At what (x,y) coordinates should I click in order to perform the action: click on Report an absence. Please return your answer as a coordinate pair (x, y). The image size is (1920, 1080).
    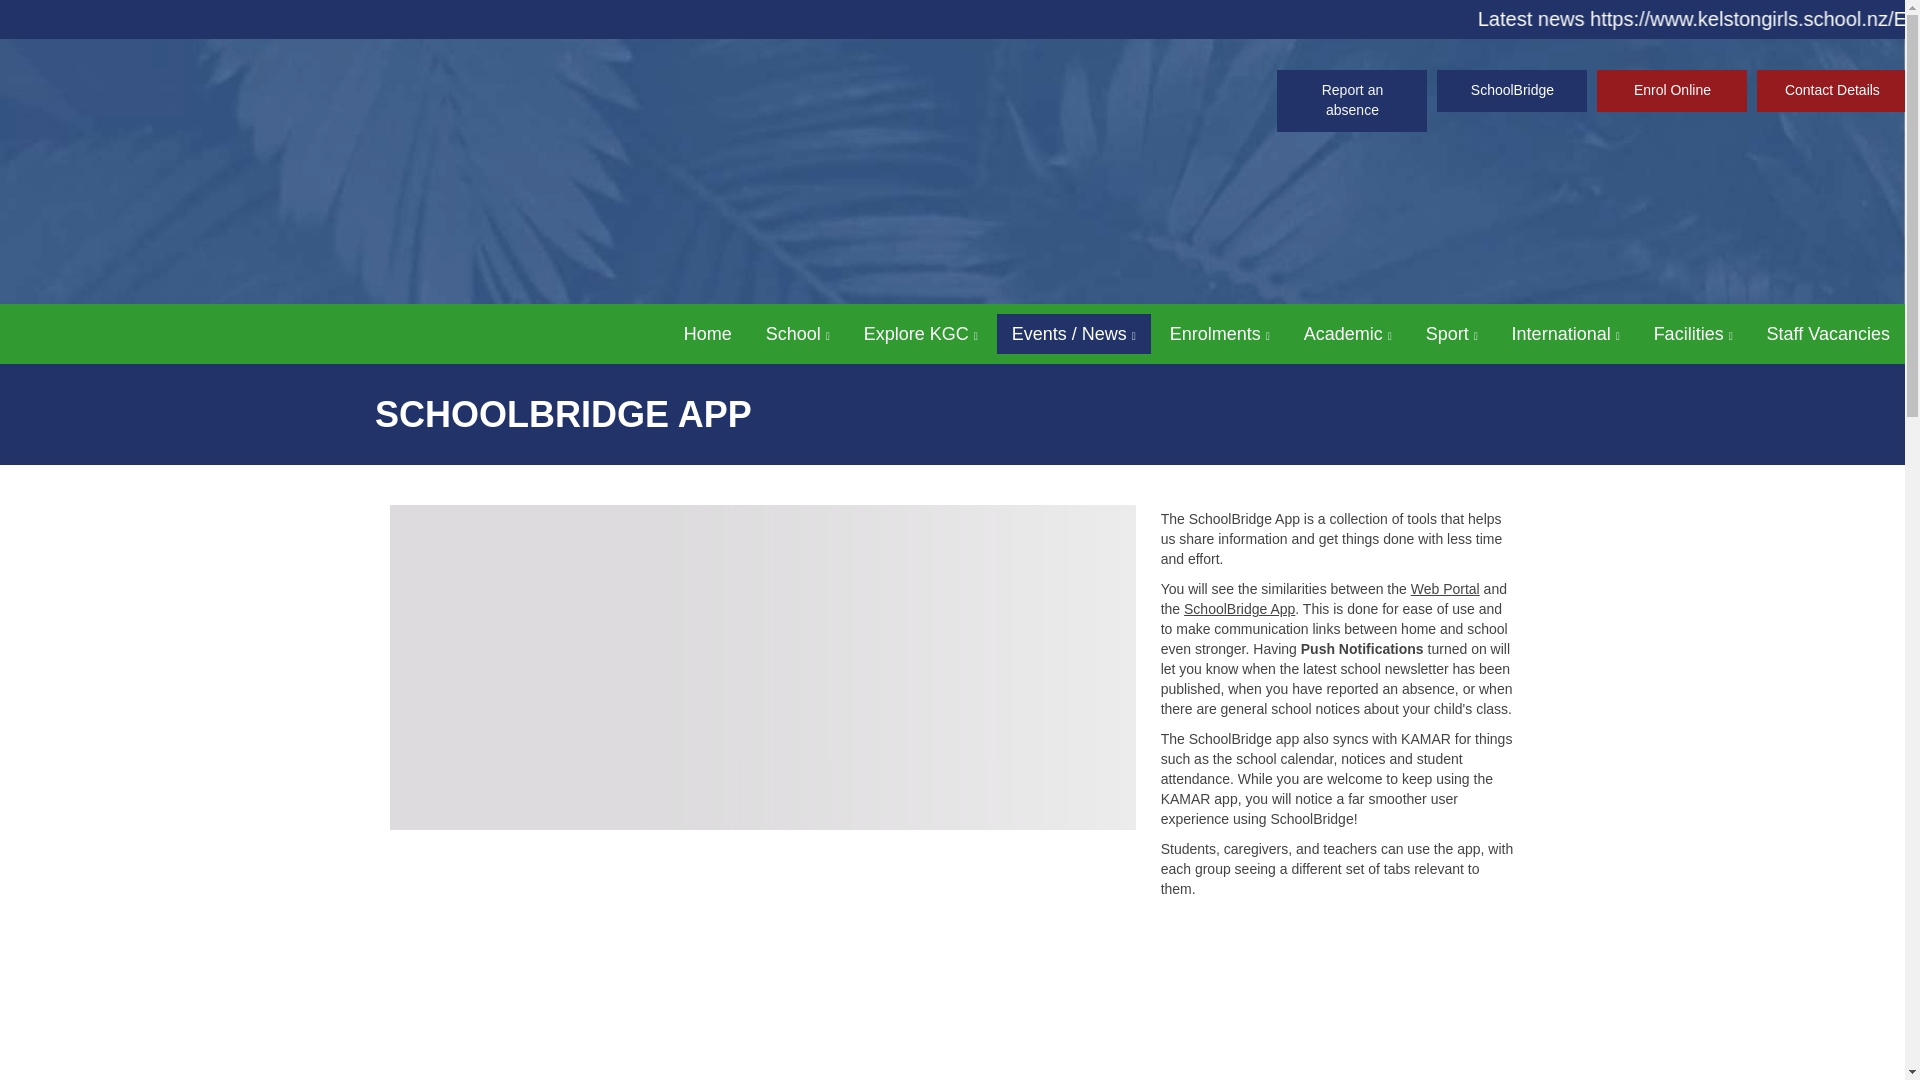
    Looking at the image, I should click on (1351, 100).